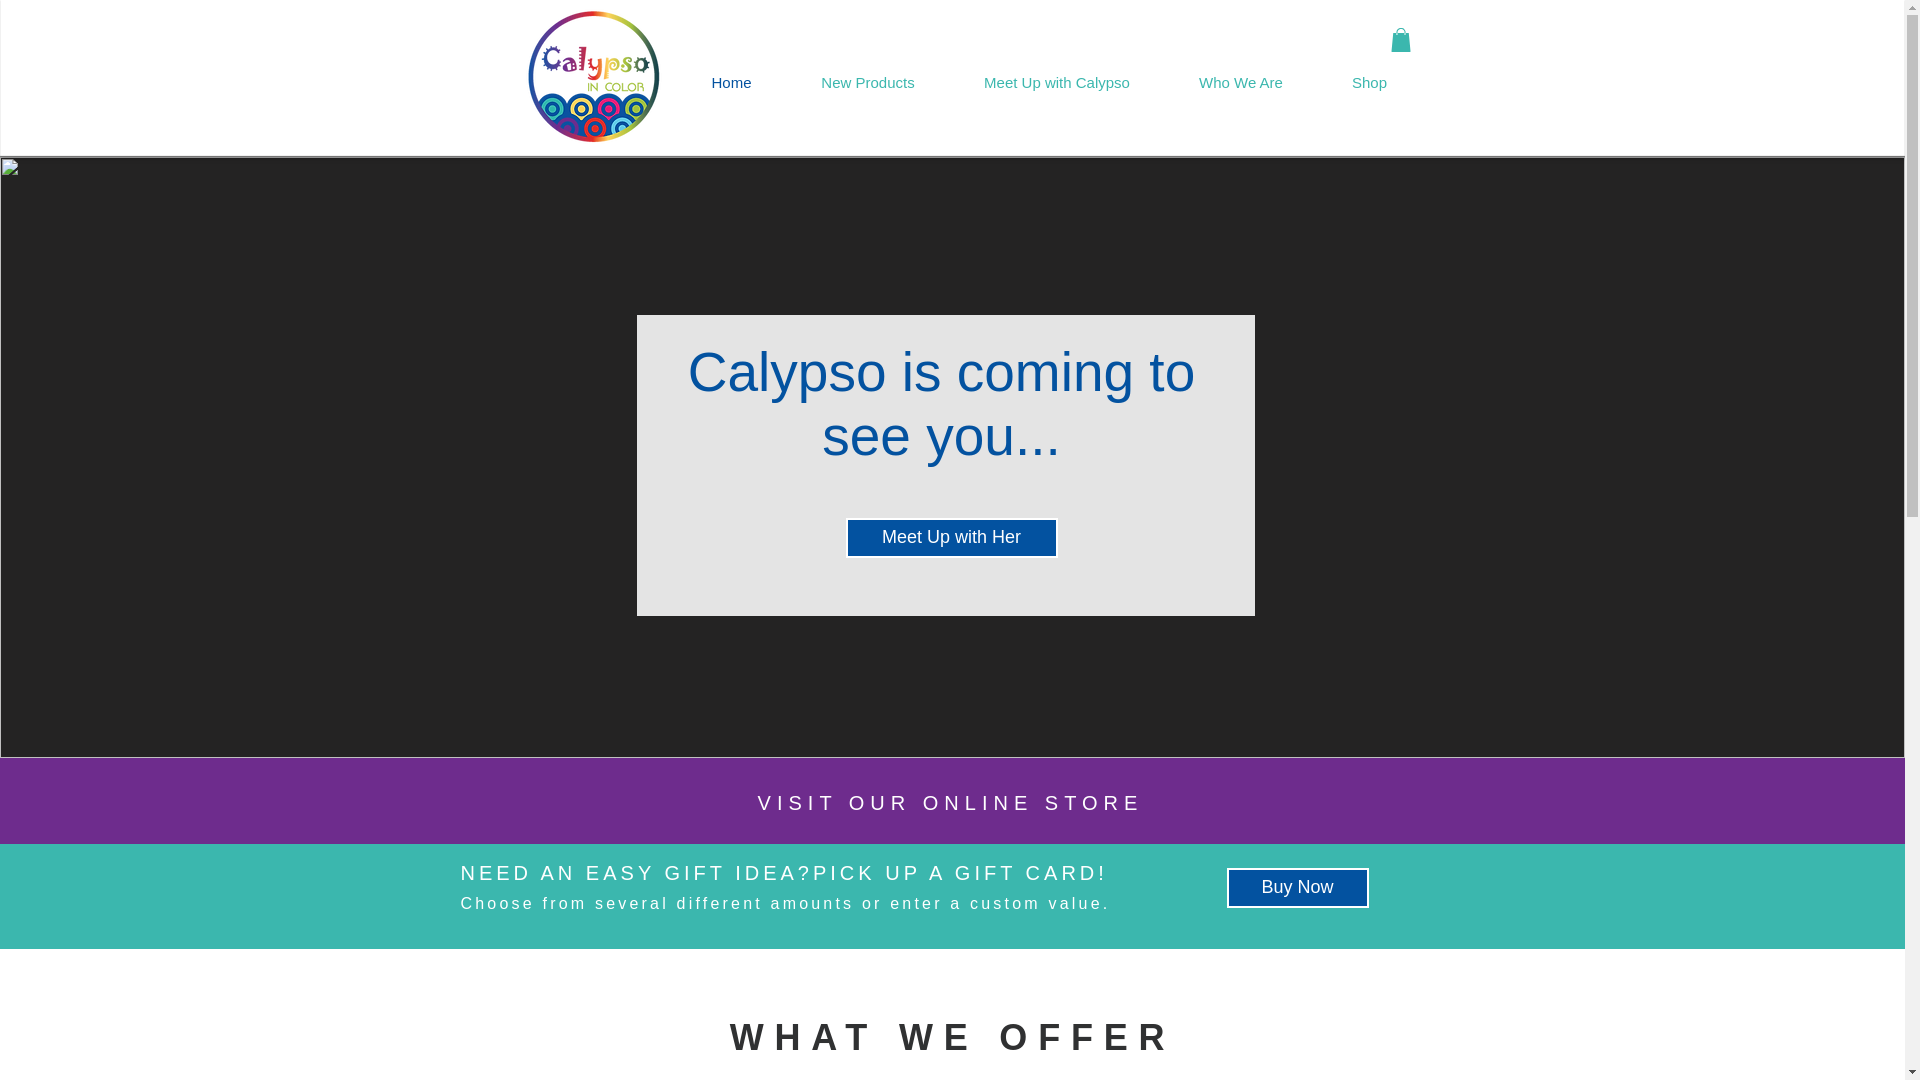 Image resolution: width=1920 pixels, height=1080 pixels. What do you see at coordinates (951, 802) in the screenshot?
I see `VISIT OUR ONLINE STORE` at bounding box center [951, 802].